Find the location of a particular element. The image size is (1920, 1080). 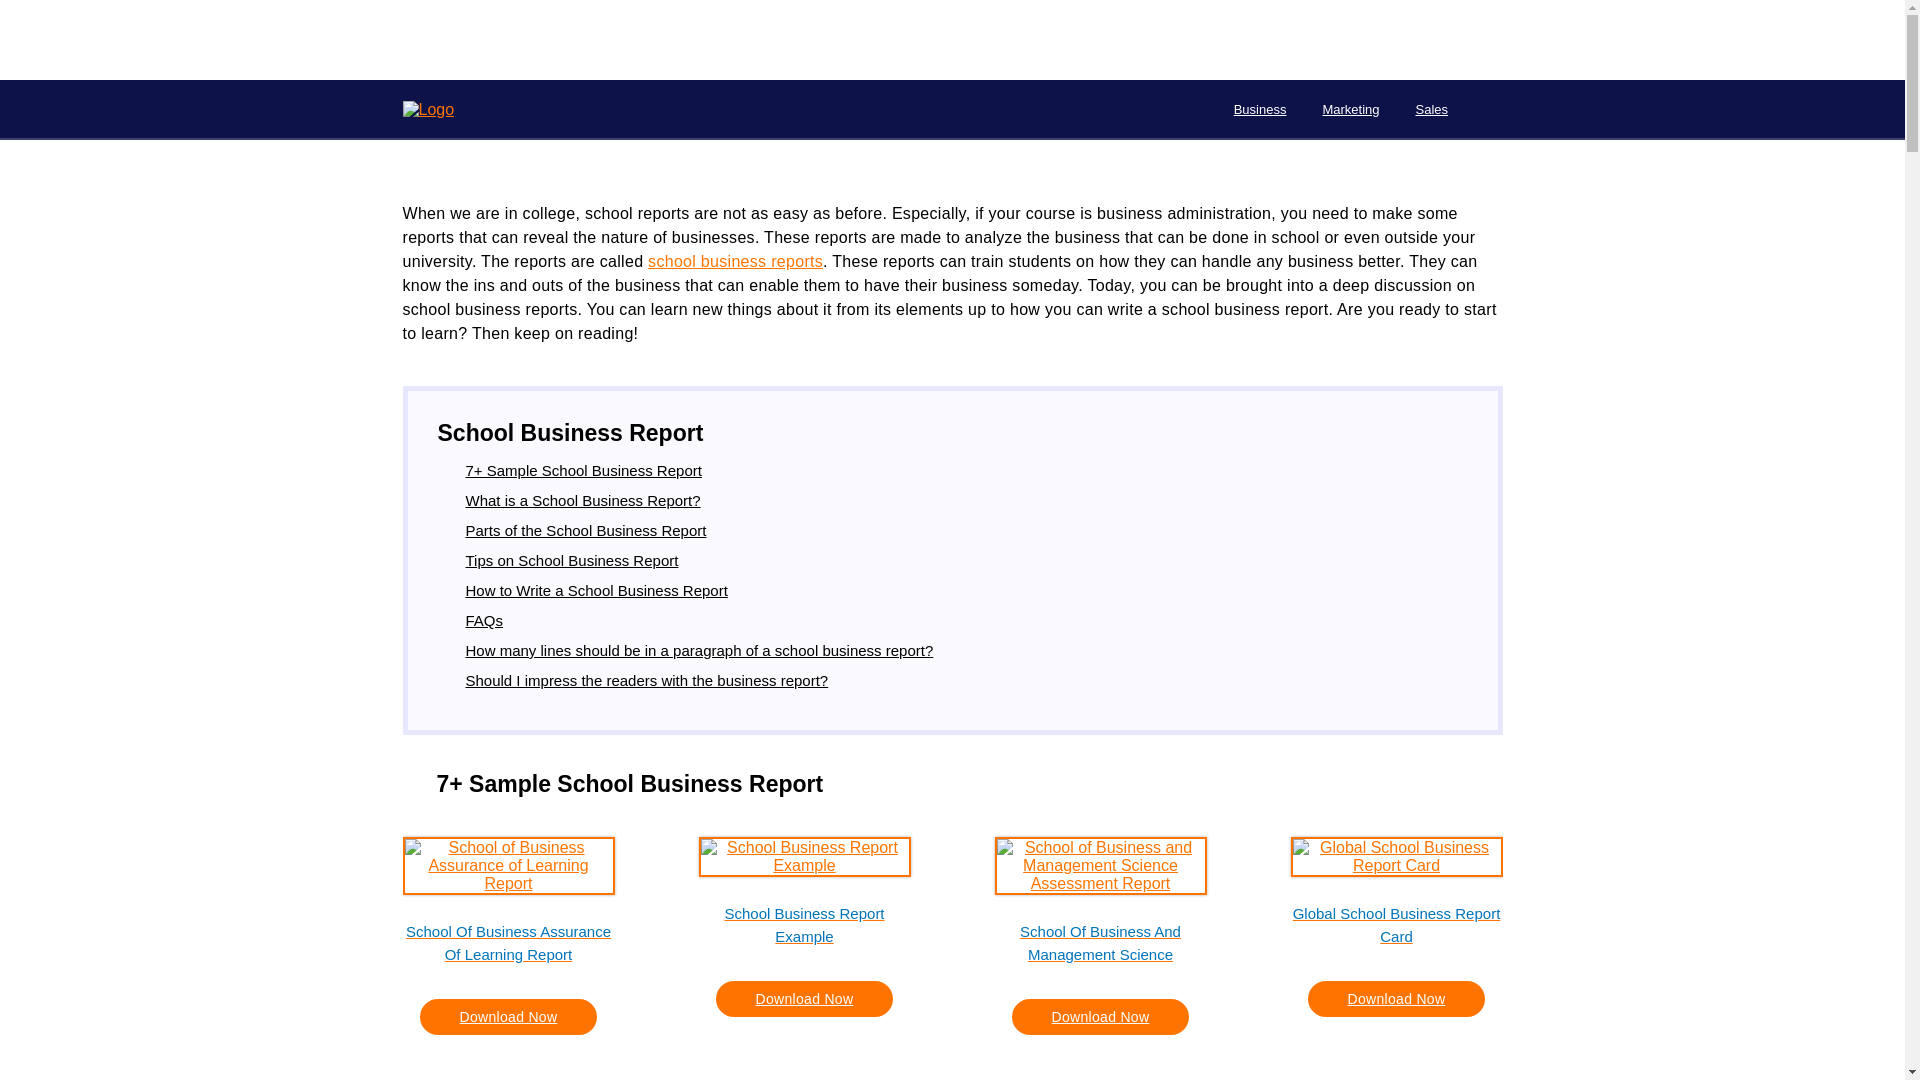

school business reports is located at coordinates (736, 261).